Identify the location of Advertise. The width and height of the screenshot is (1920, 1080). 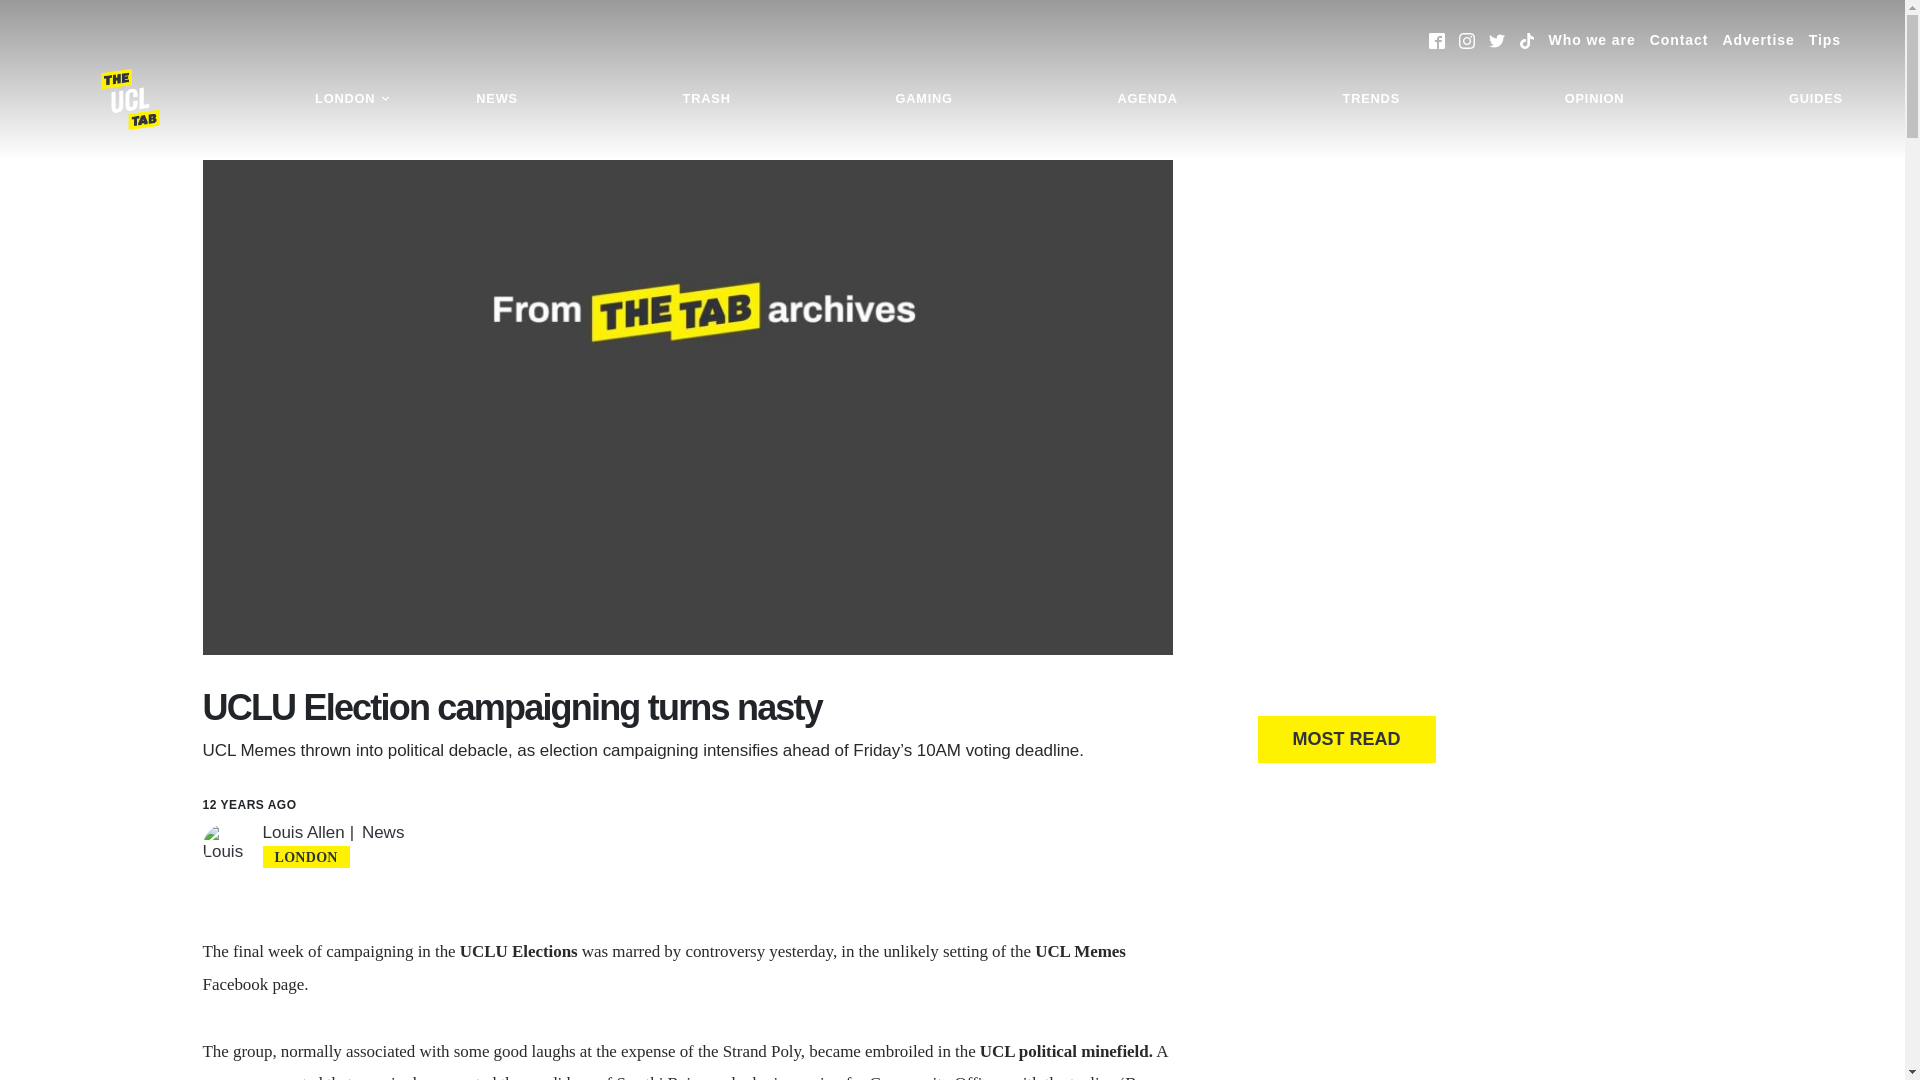
(1758, 40).